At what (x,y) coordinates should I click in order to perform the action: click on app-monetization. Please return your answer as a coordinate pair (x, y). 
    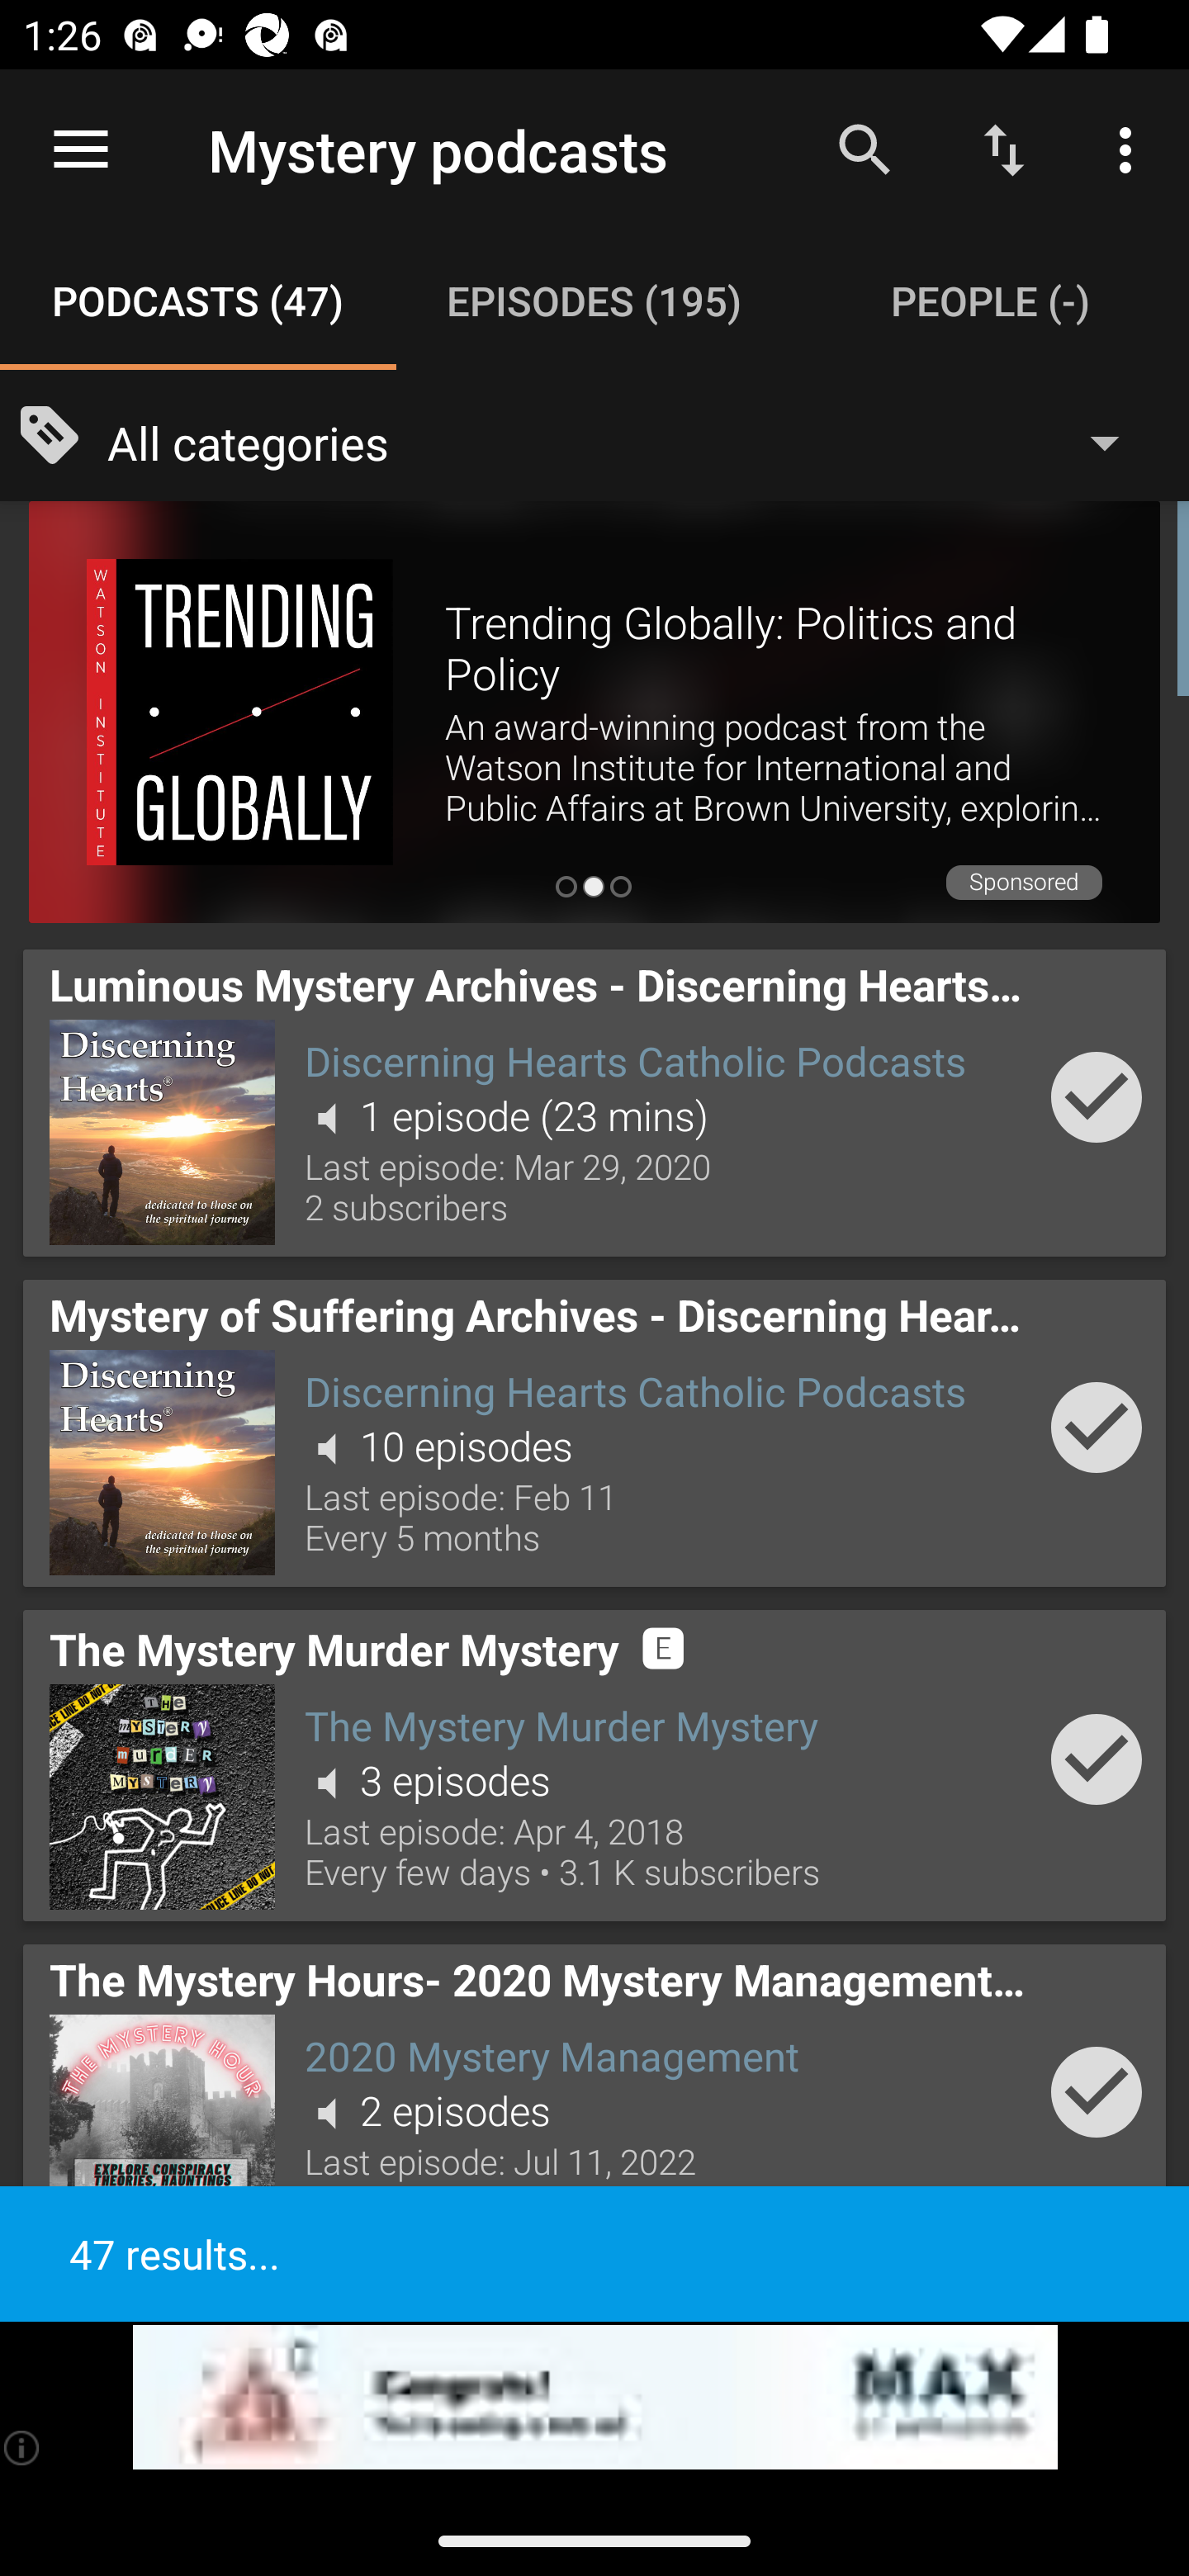
    Looking at the image, I should click on (594, 2398).